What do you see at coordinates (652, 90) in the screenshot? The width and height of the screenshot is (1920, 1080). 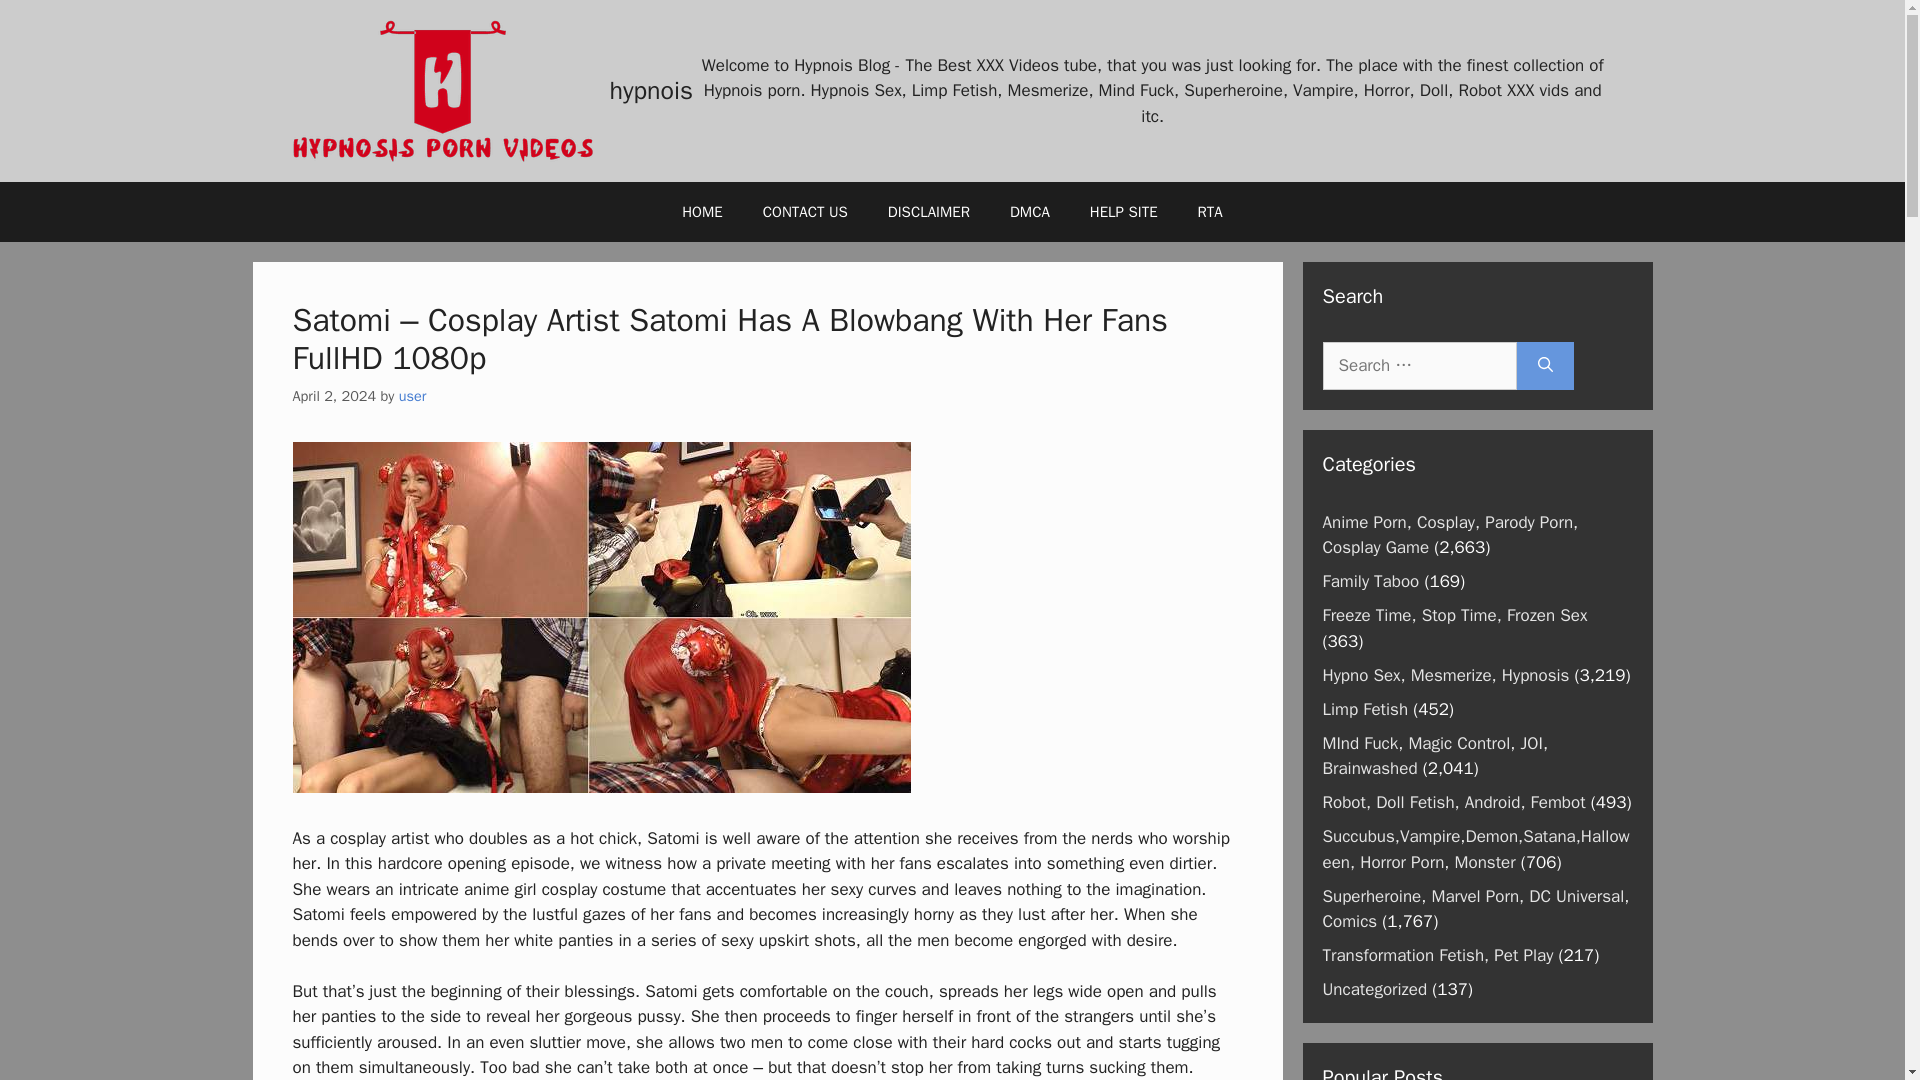 I see `hypnois` at bounding box center [652, 90].